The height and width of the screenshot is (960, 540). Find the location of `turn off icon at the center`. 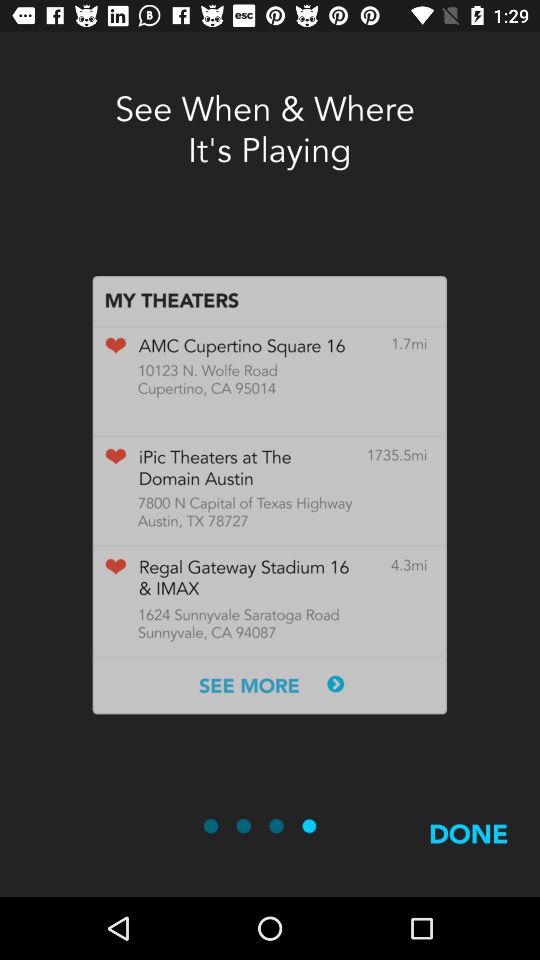

turn off icon at the center is located at coordinates (270, 494).